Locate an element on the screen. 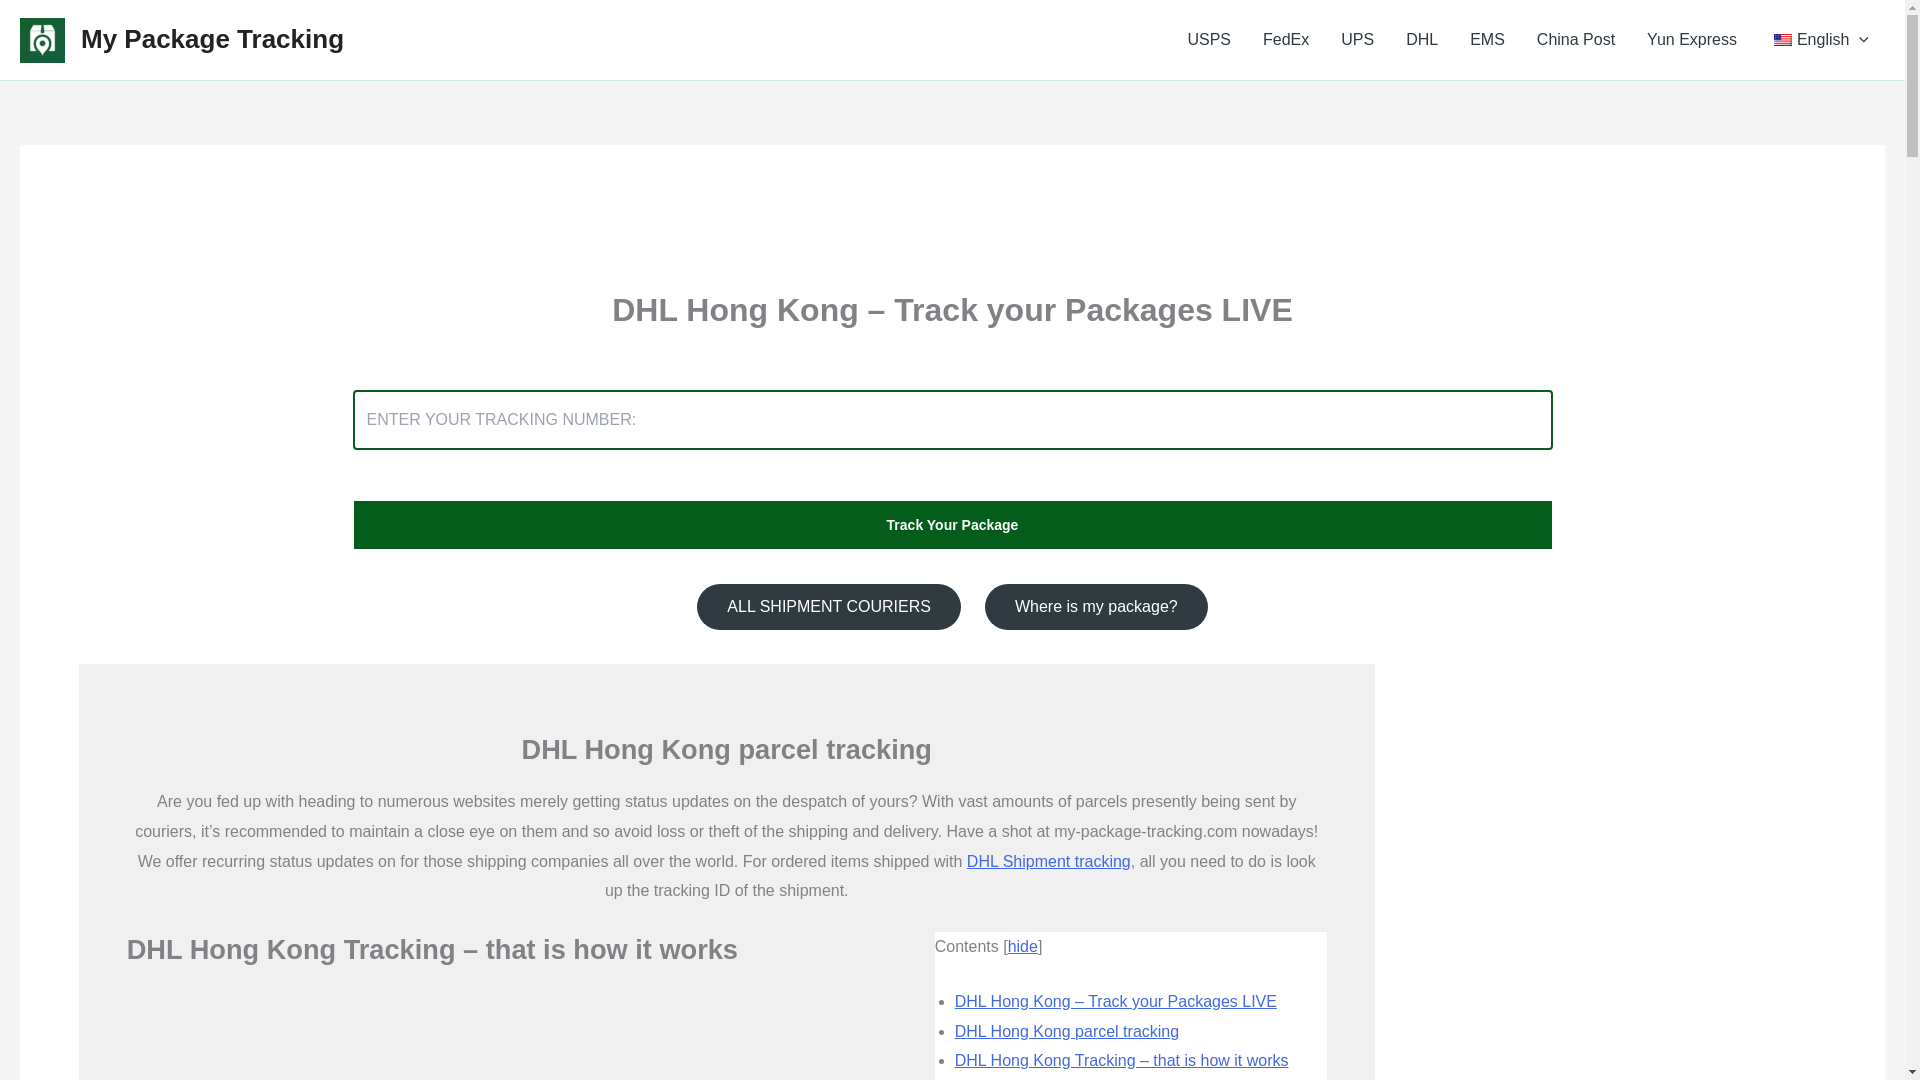  English is located at coordinates (1818, 40).